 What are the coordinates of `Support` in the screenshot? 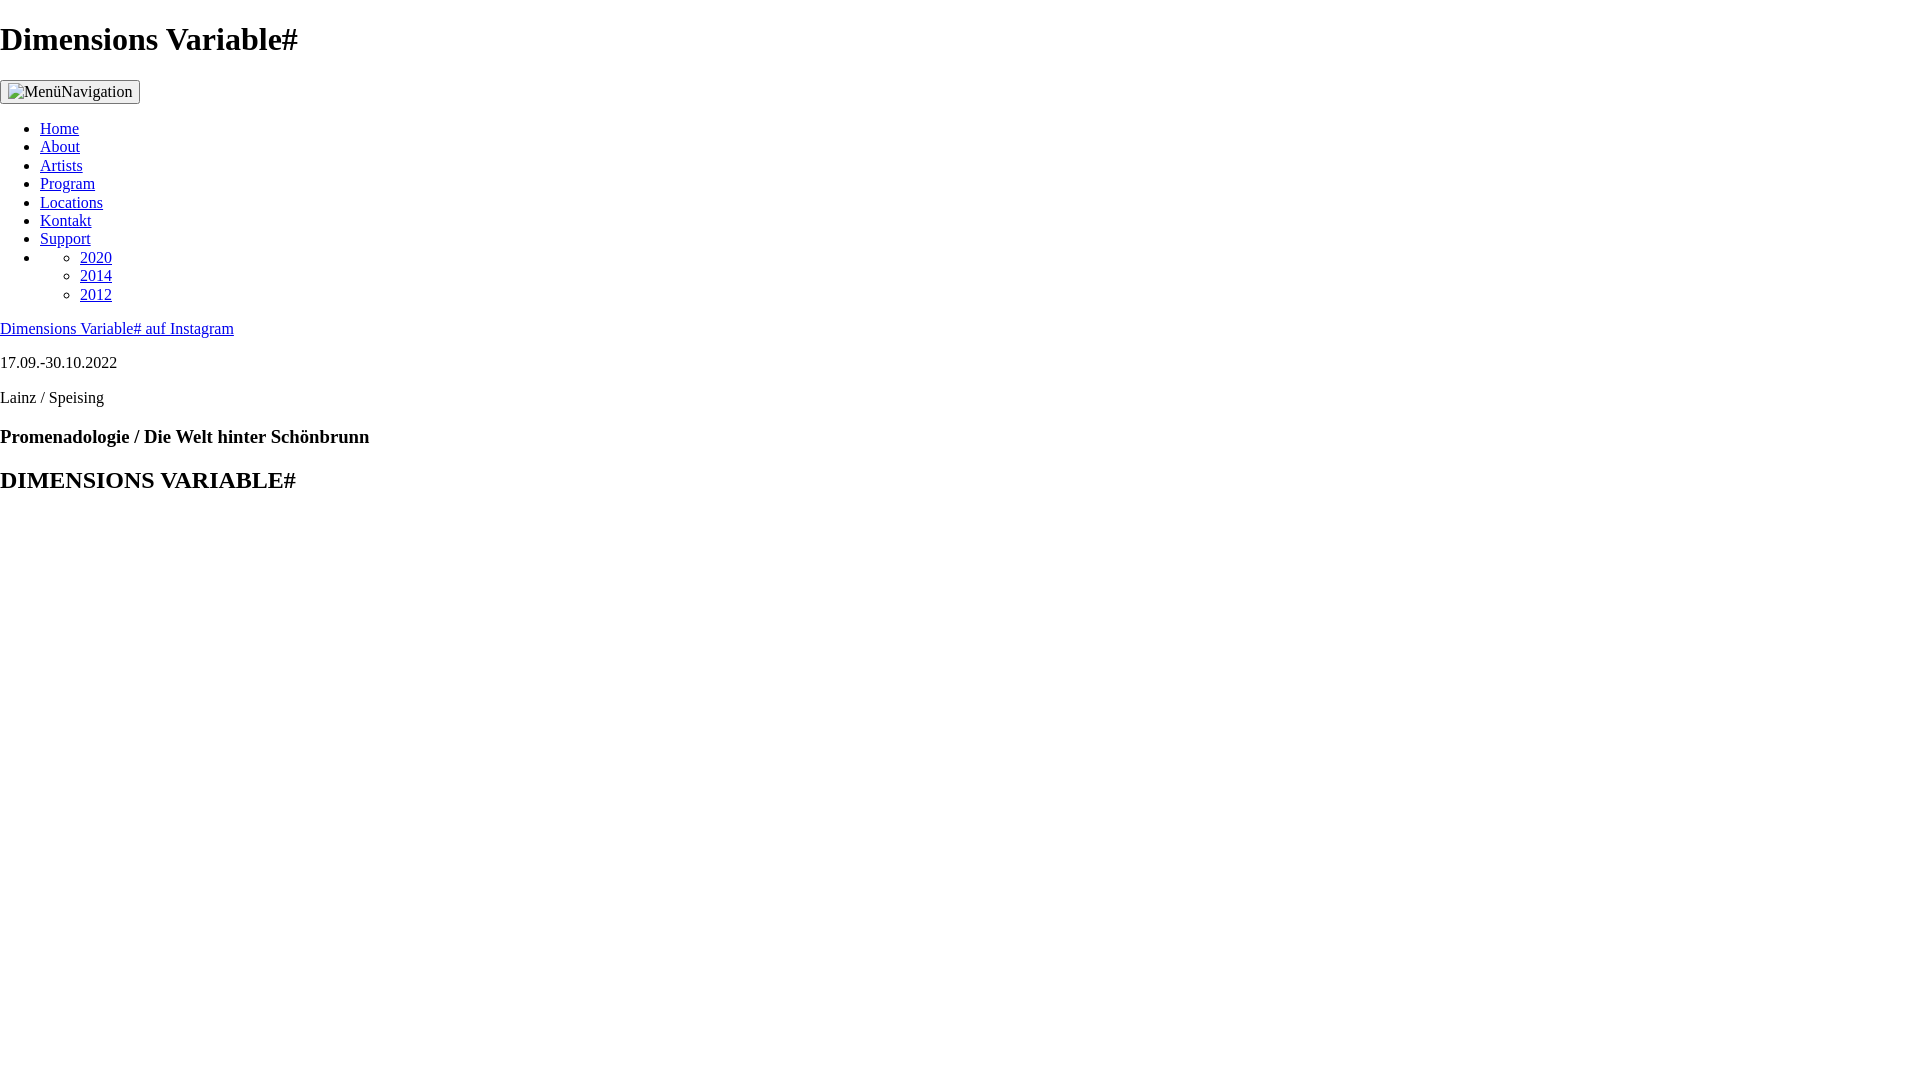 It's located at (66, 238).